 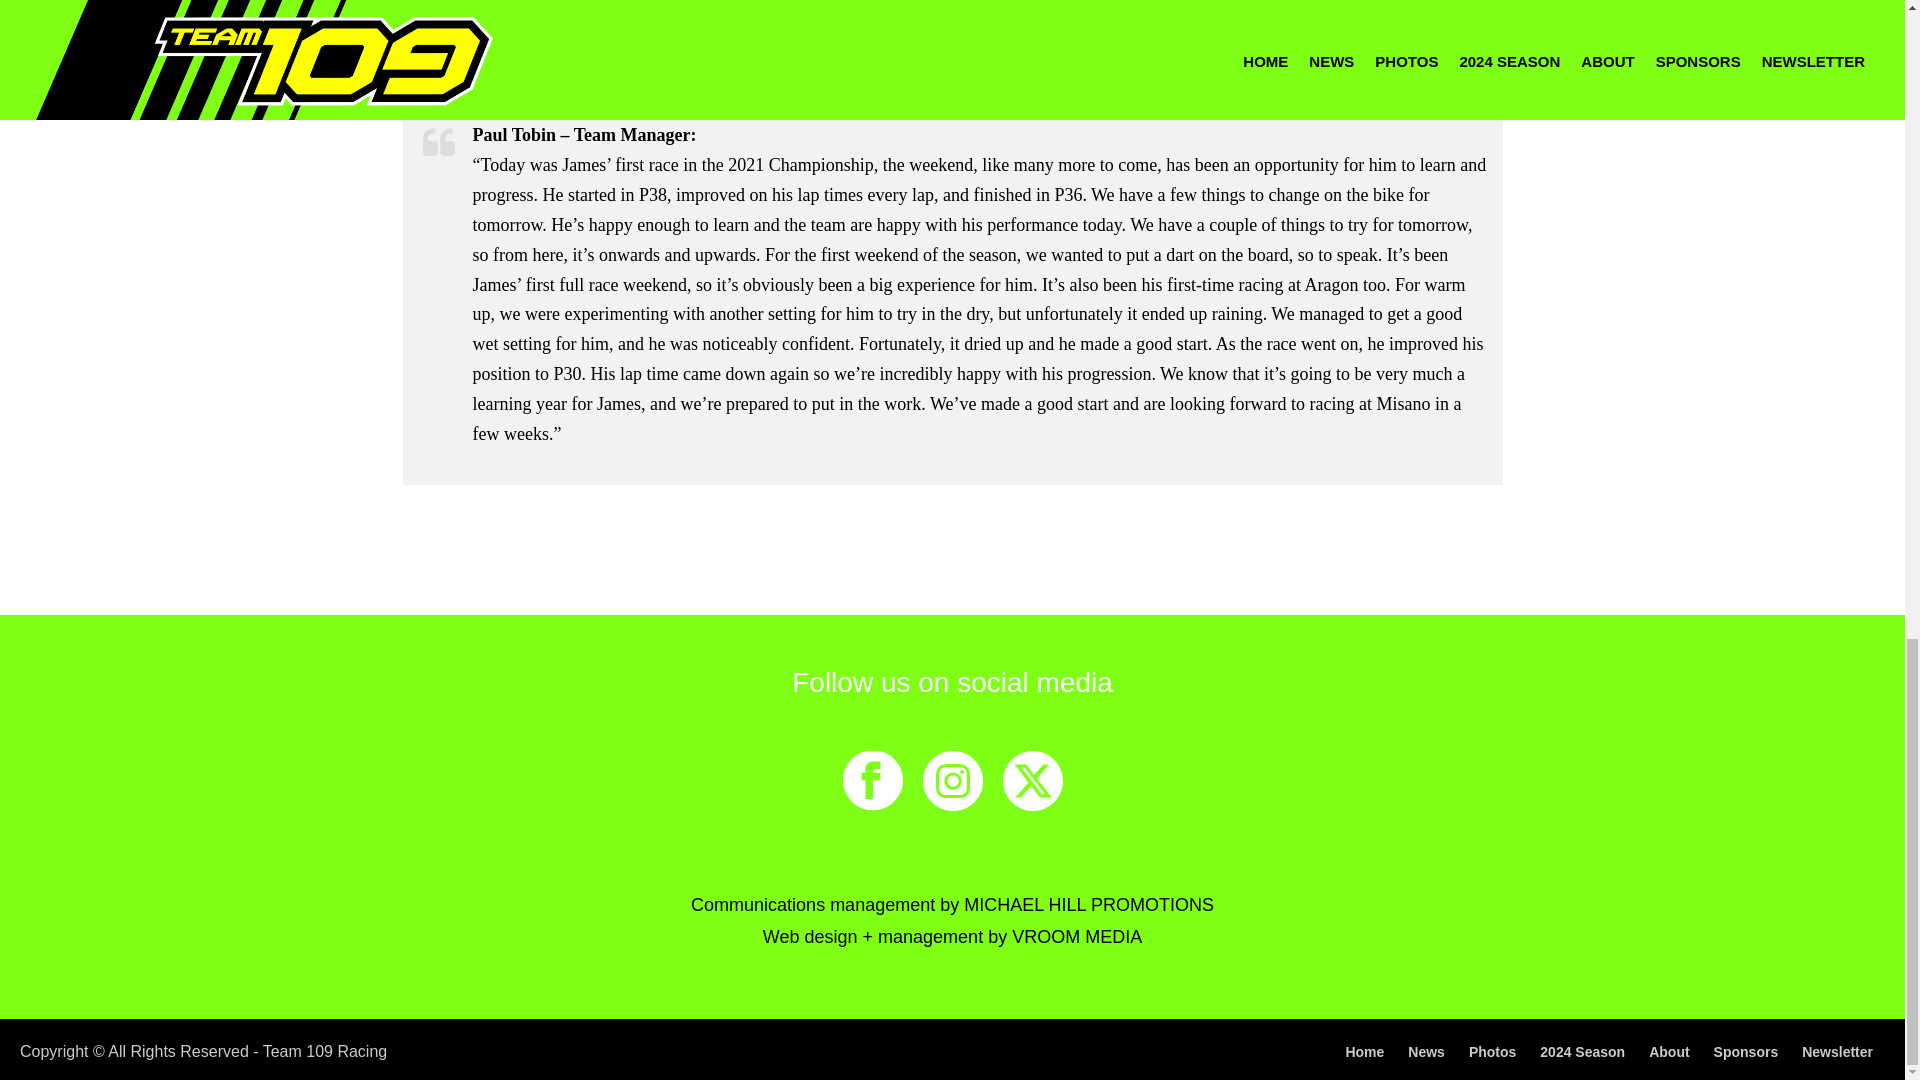 What do you see at coordinates (952, 917) in the screenshot?
I see `Communications management by MICHAEL HILL PROMOTIONS` at bounding box center [952, 917].